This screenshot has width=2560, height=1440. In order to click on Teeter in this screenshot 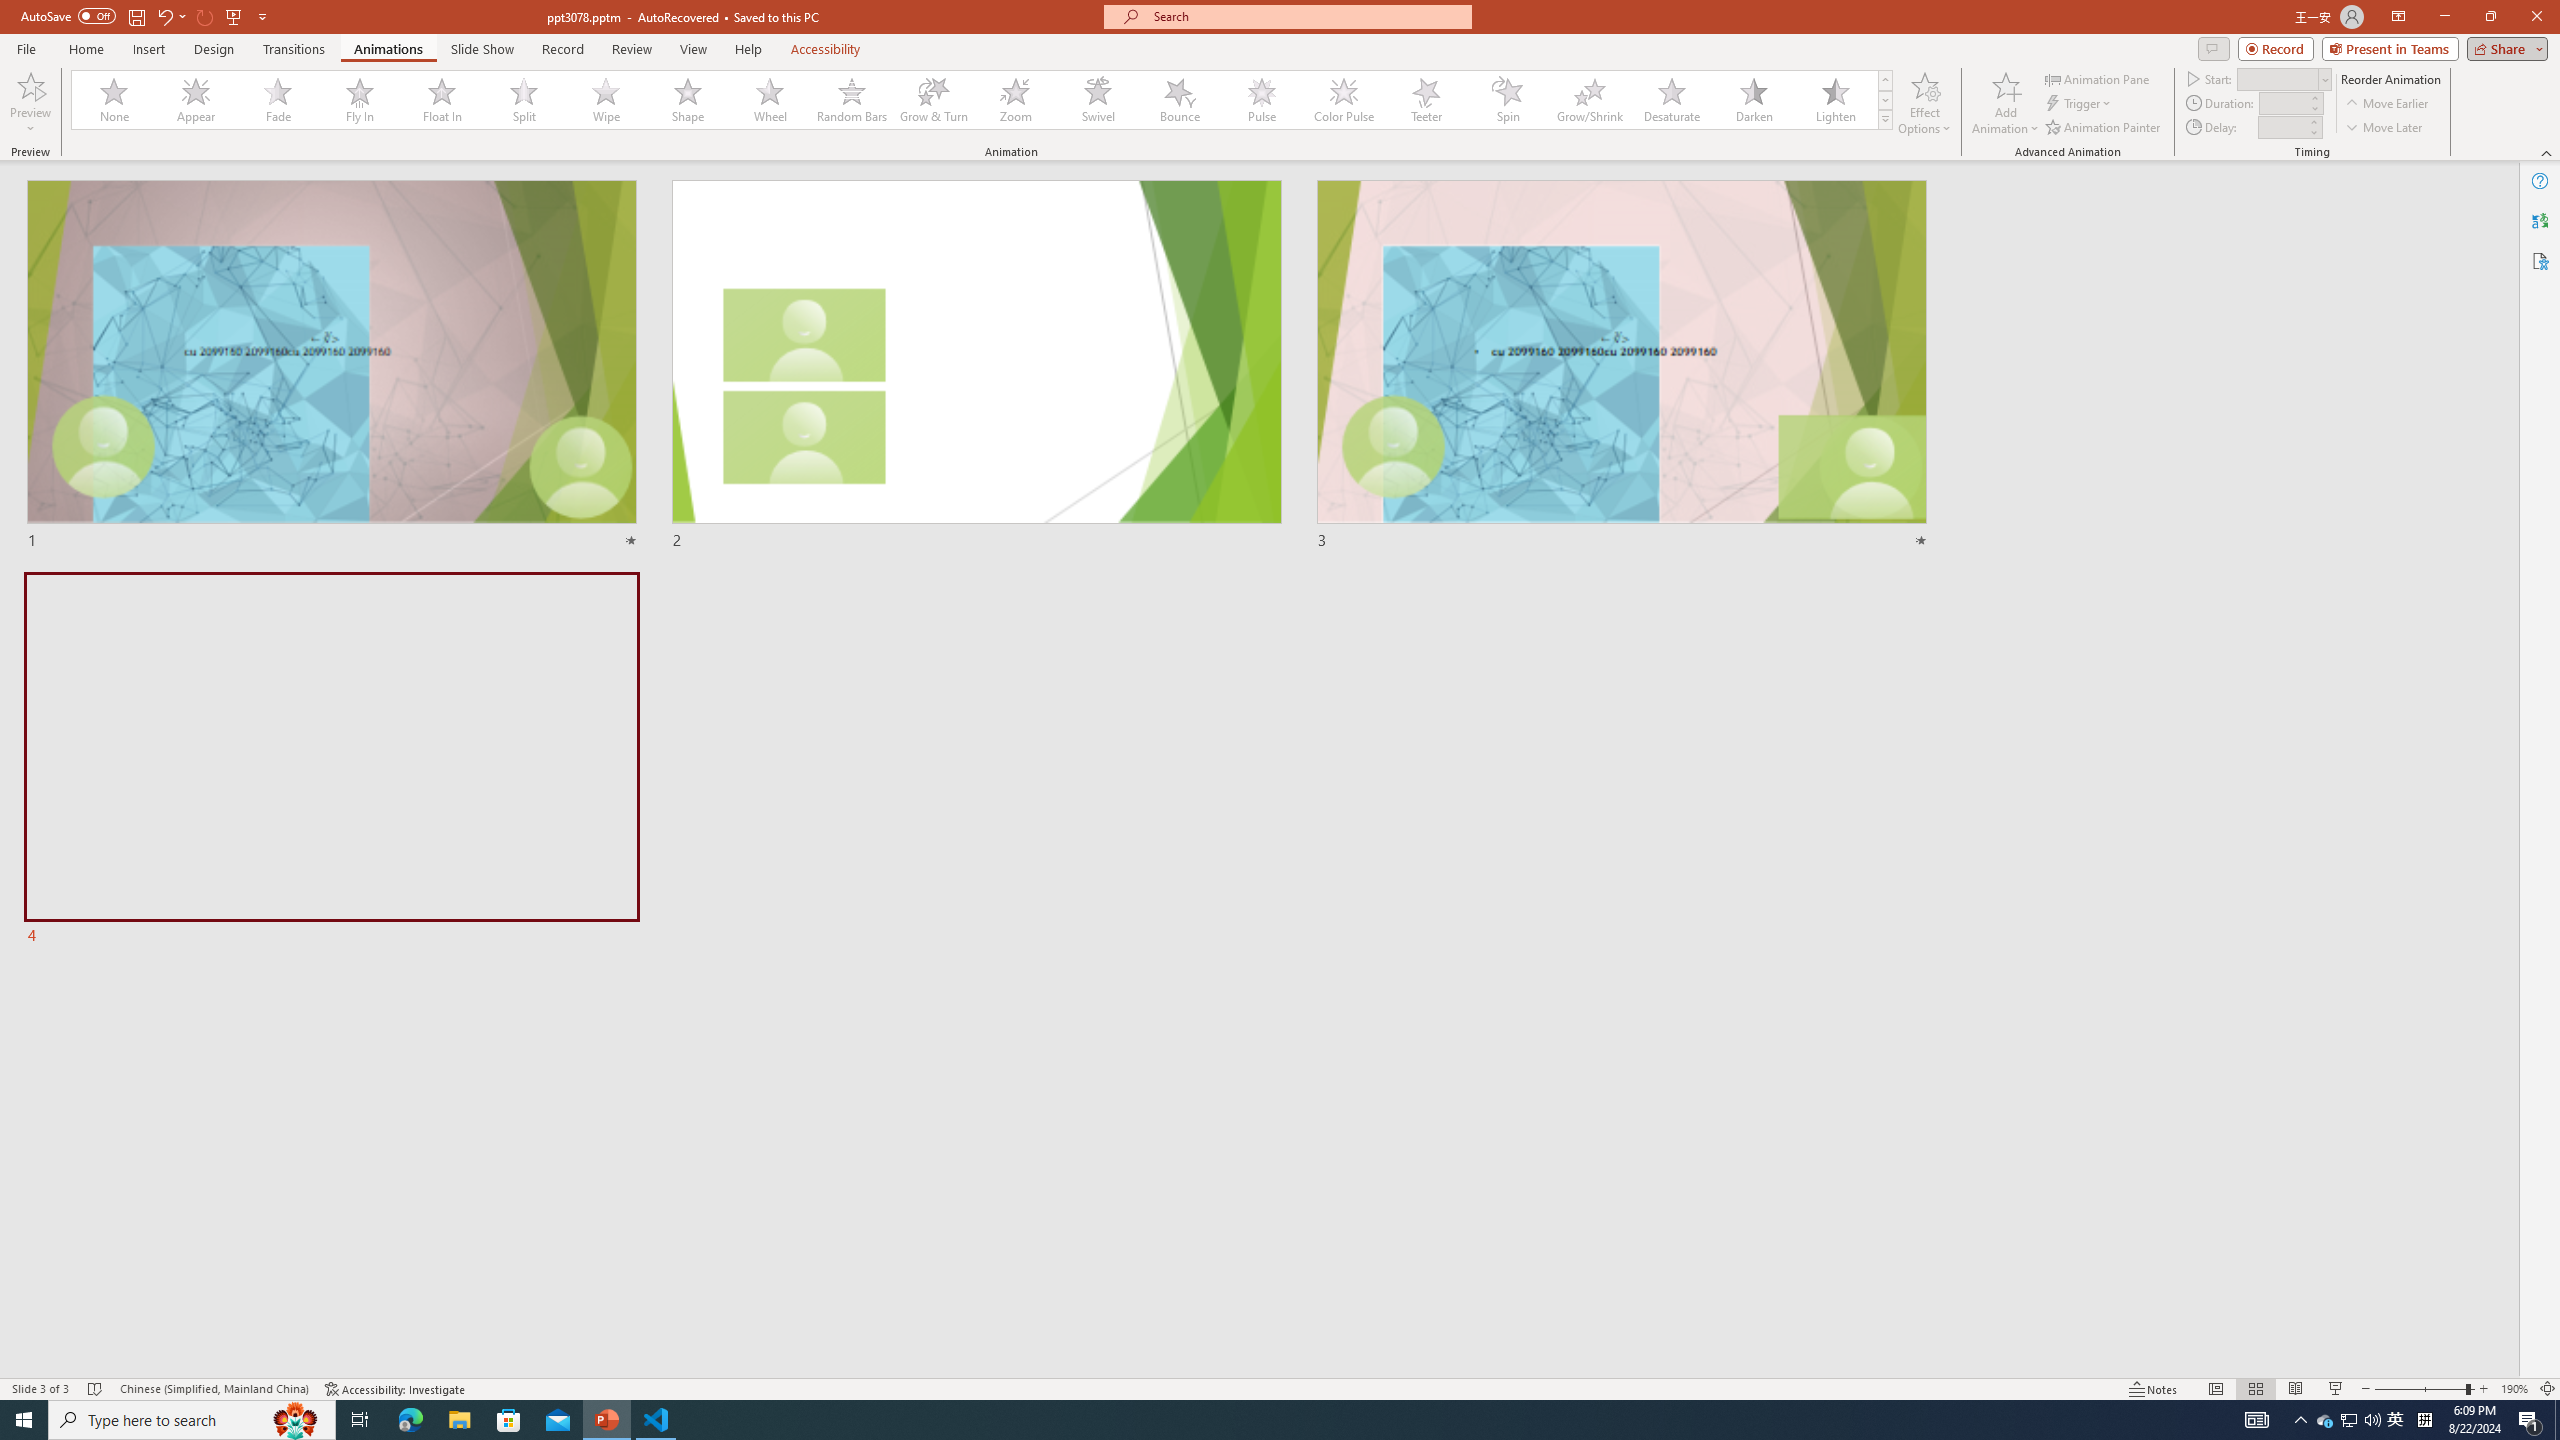, I will do `click(1425, 100)`.